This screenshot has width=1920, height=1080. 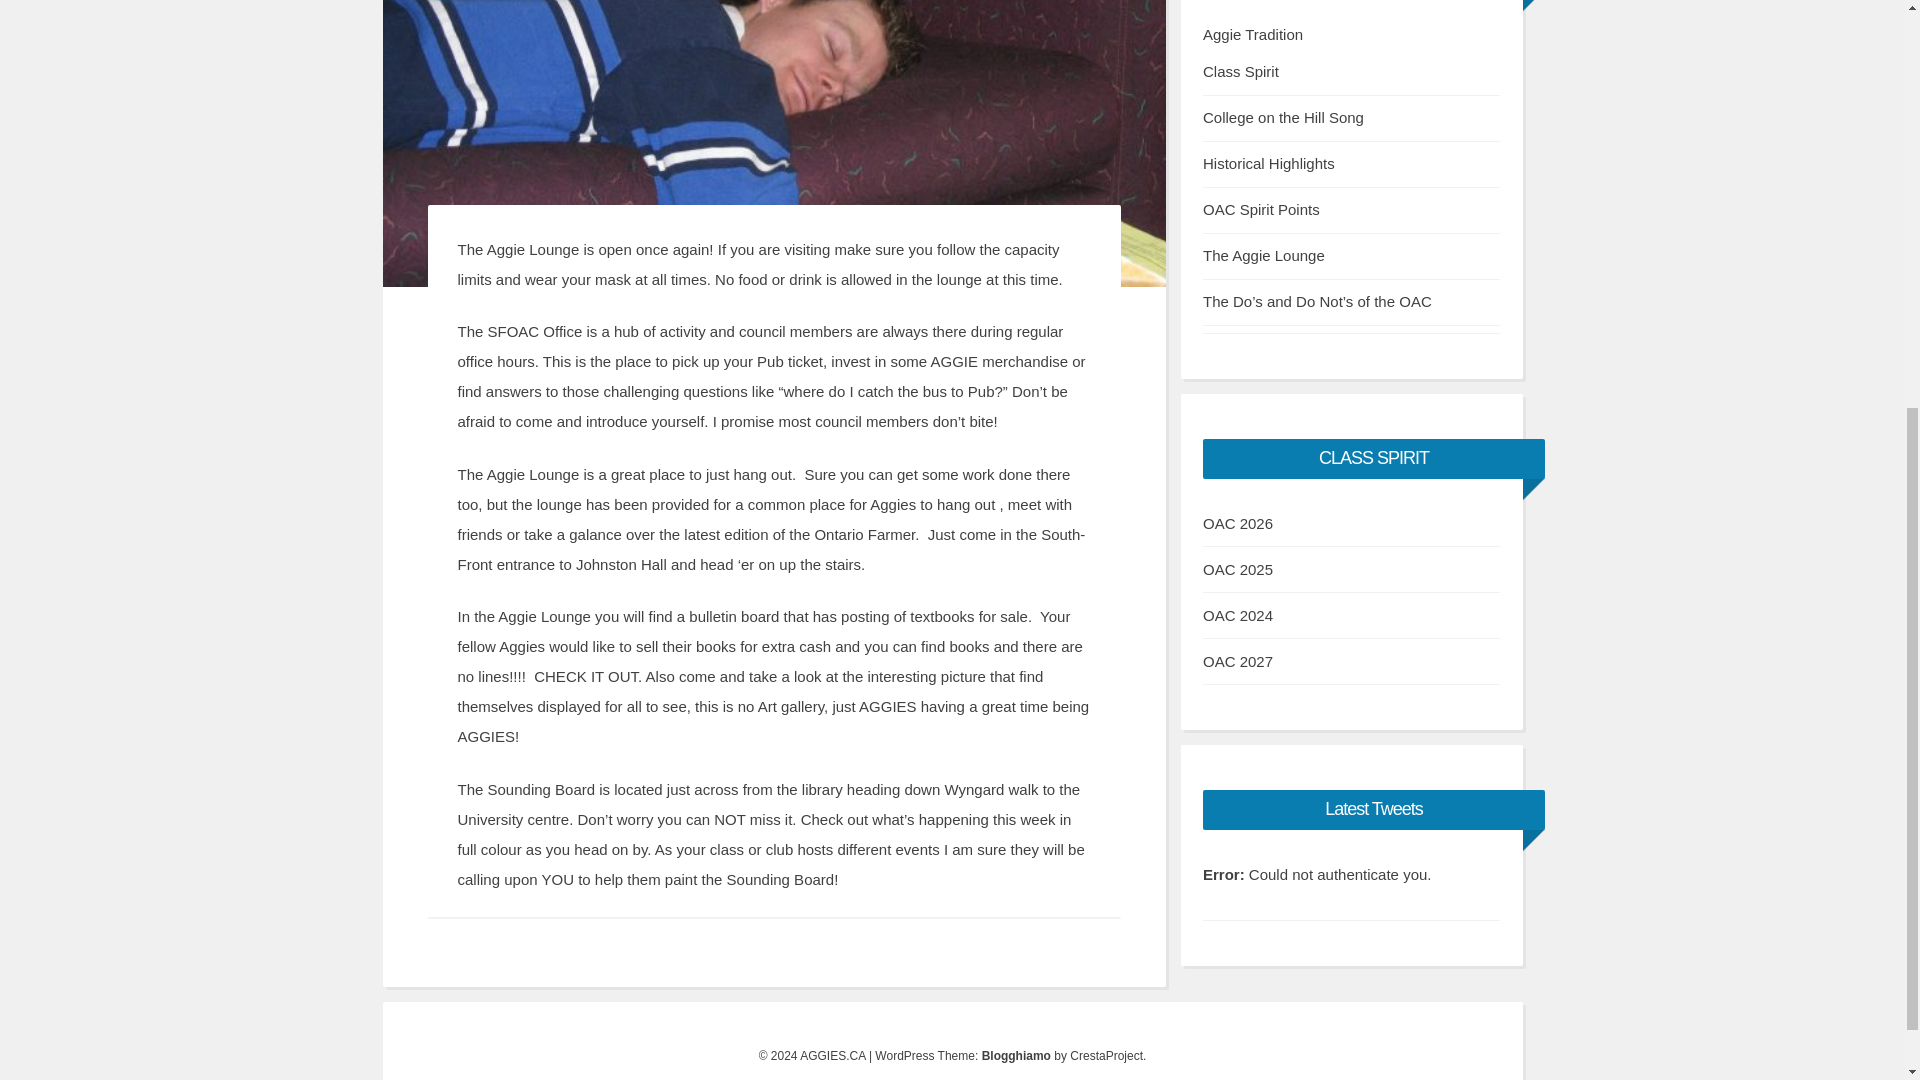 What do you see at coordinates (1240, 70) in the screenshot?
I see `Class Spirit` at bounding box center [1240, 70].